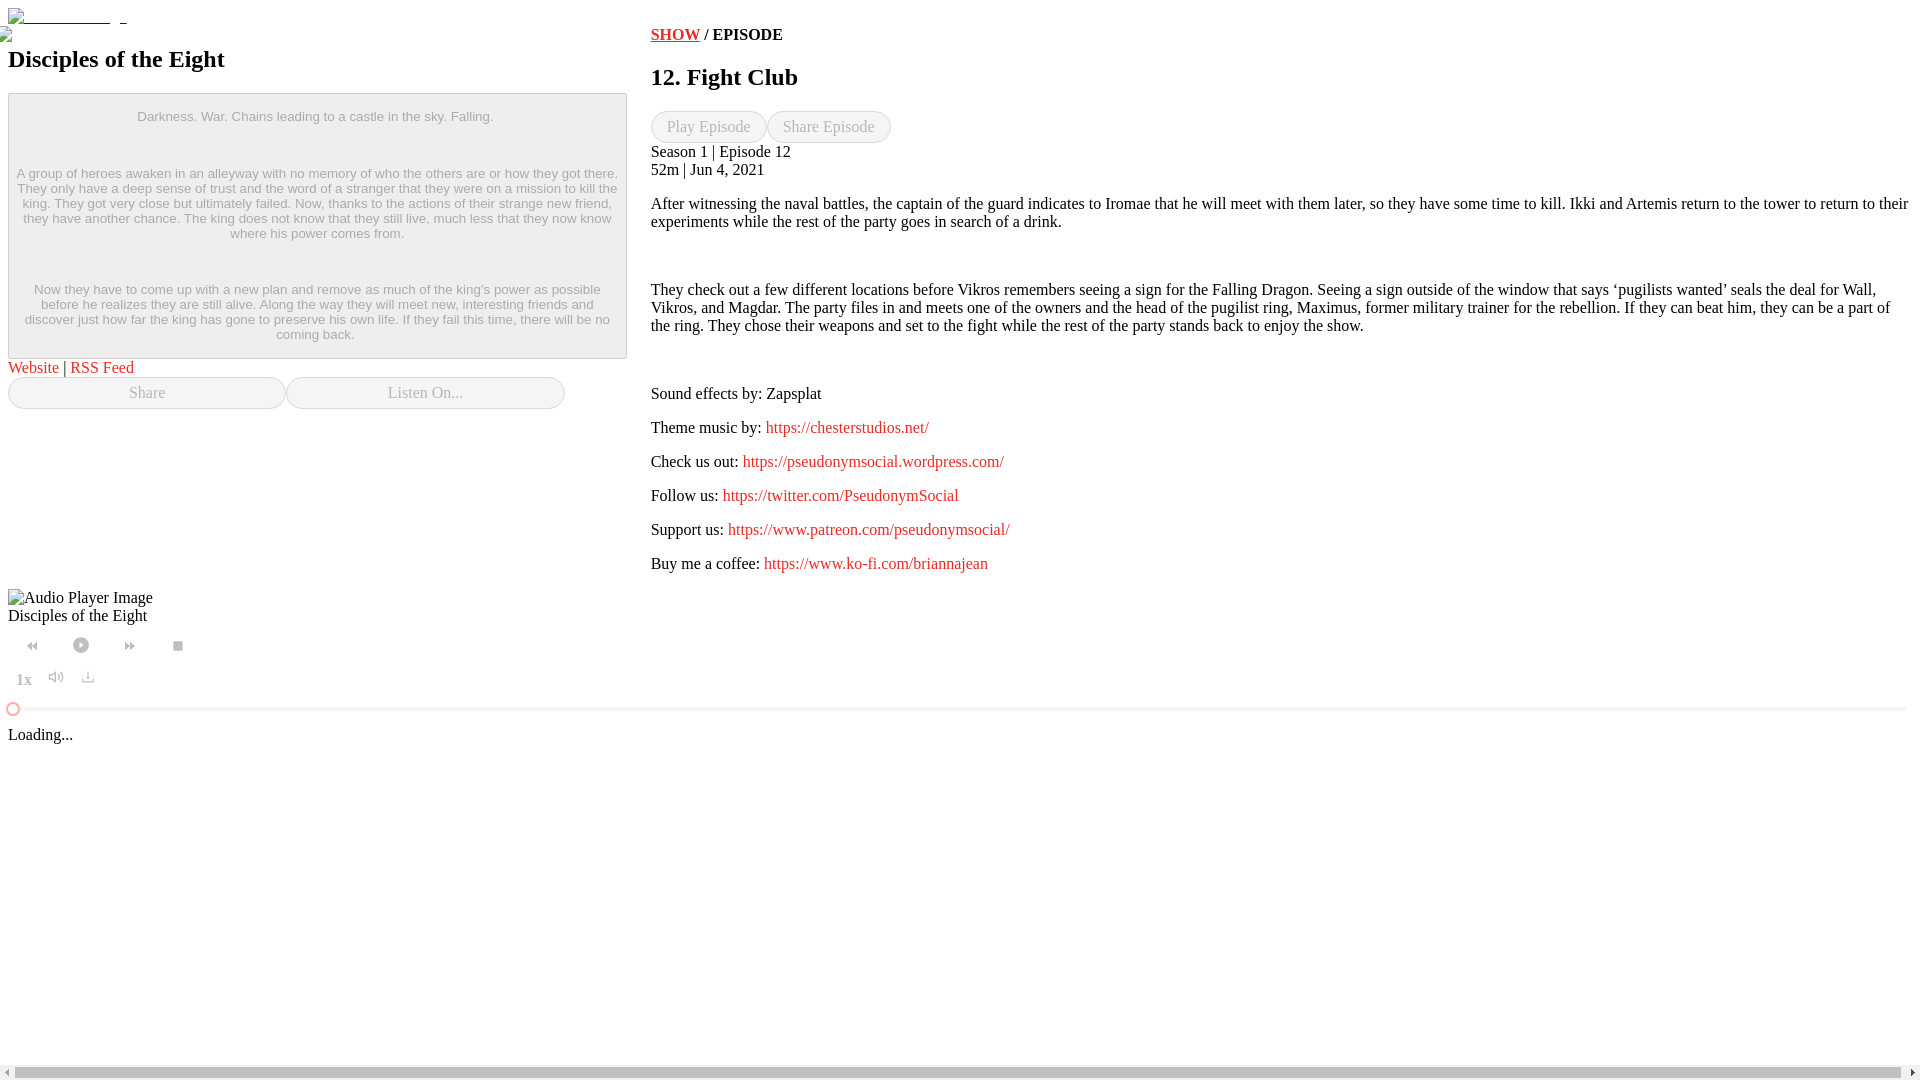 This screenshot has width=1920, height=1080. What do you see at coordinates (425, 392) in the screenshot?
I see `Listen On...` at bounding box center [425, 392].